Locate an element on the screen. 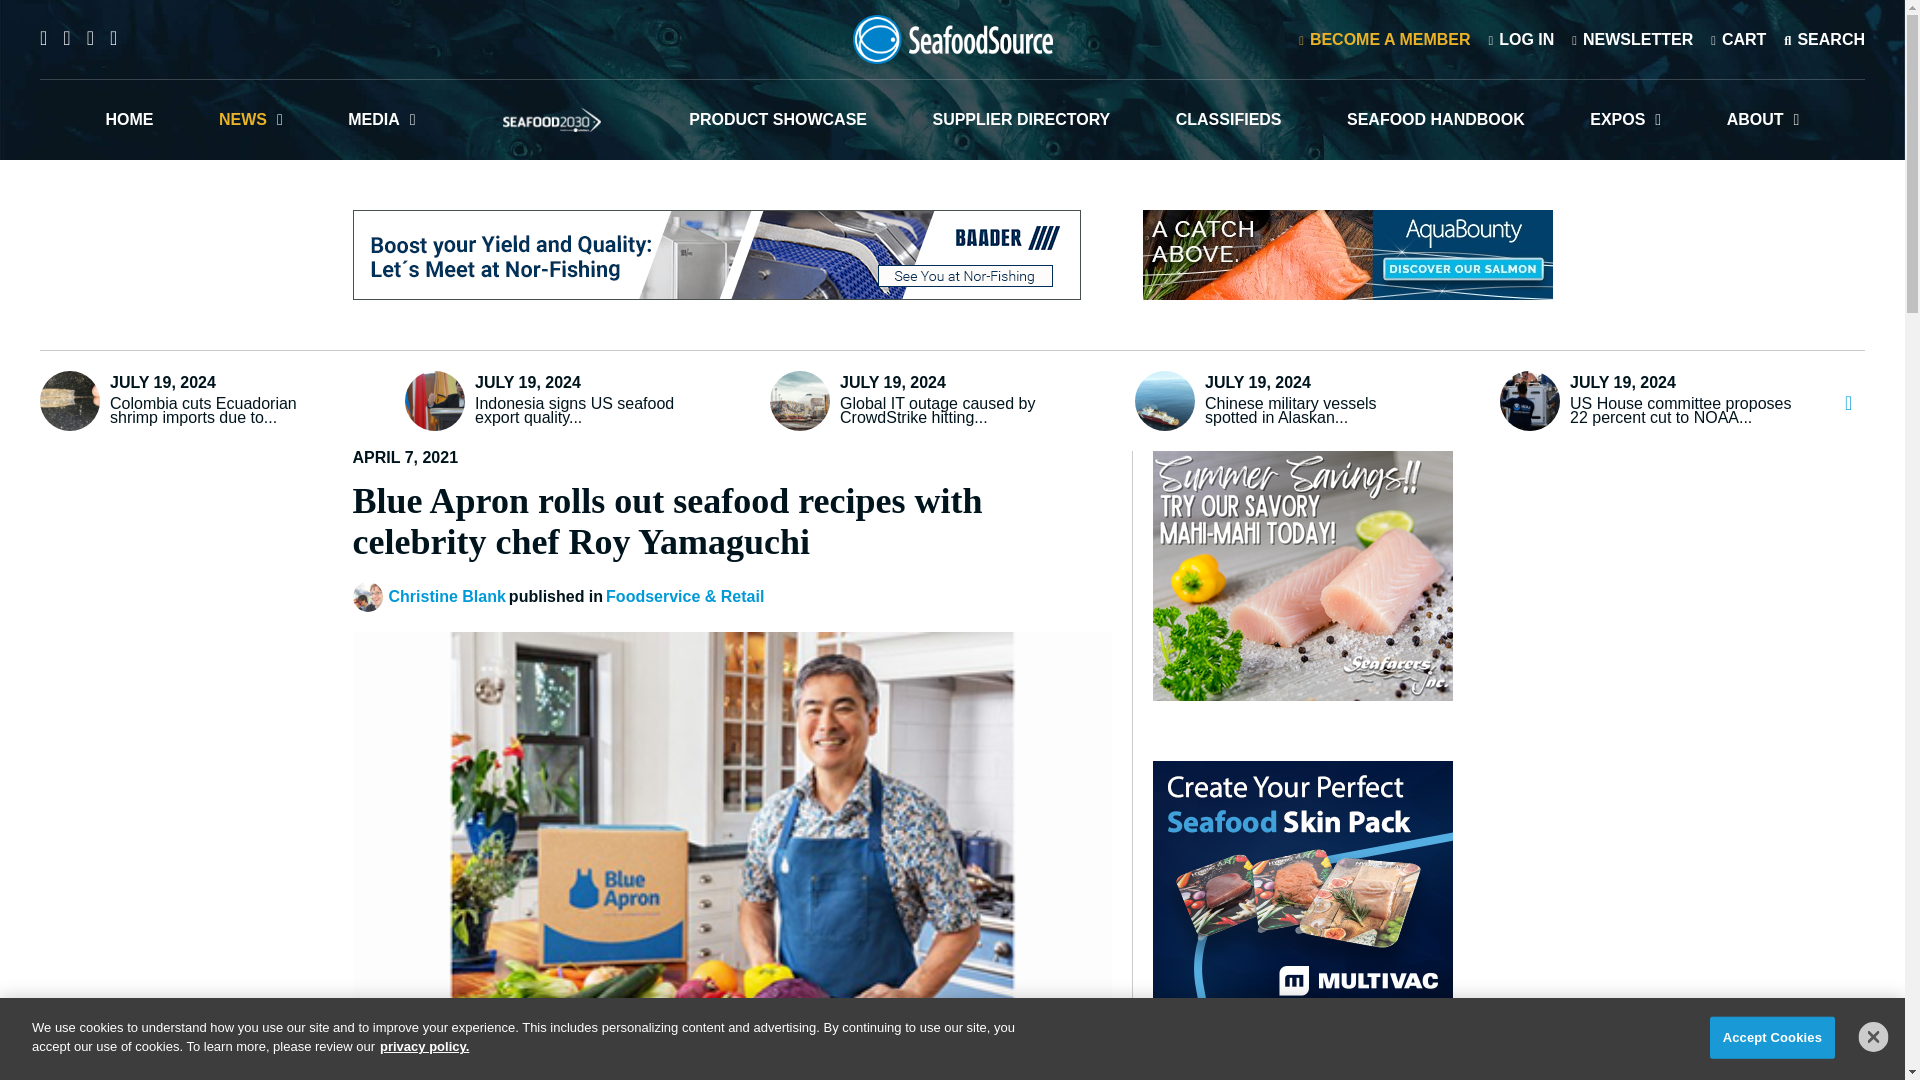 This screenshot has height=1080, width=1920. Your cart is located at coordinates (1738, 38).